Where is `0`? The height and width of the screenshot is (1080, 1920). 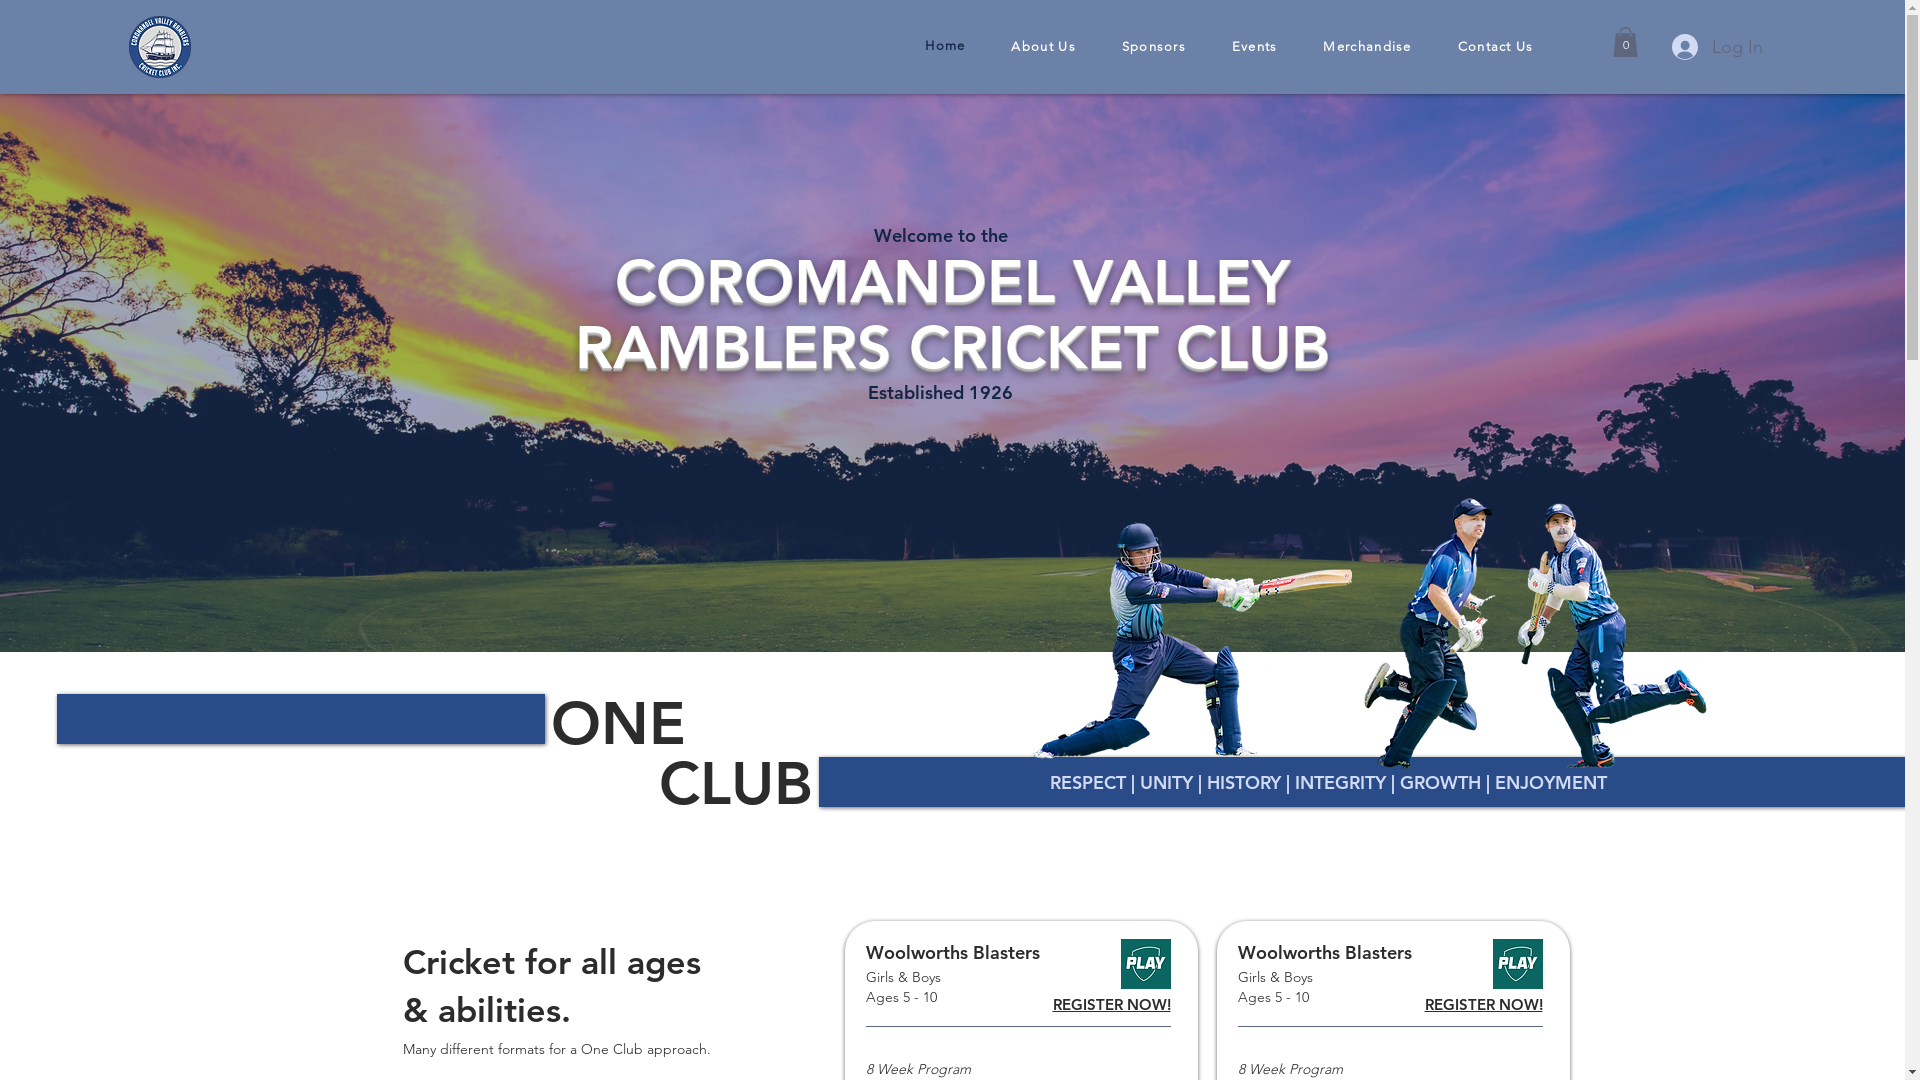
0 is located at coordinates (1624, 42).